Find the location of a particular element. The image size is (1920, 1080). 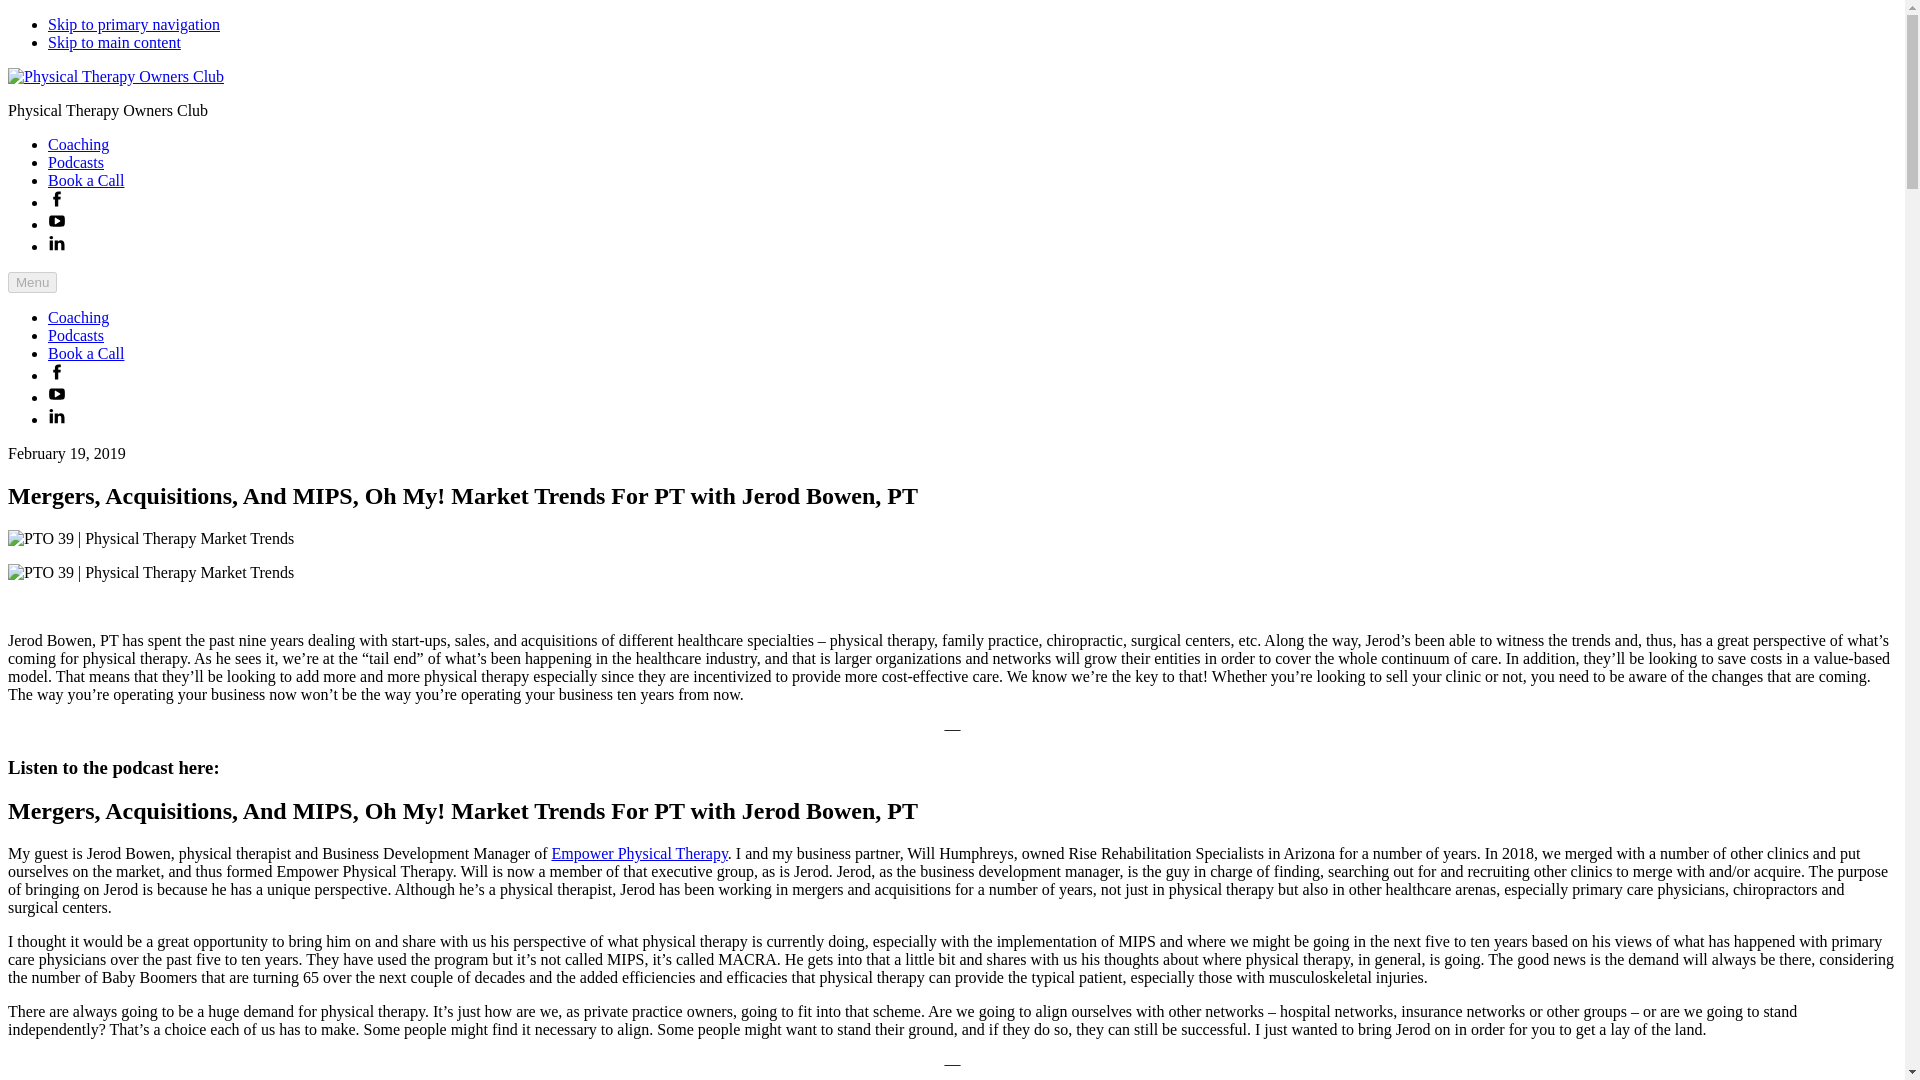

Menu is located at coordinates (32, 282).